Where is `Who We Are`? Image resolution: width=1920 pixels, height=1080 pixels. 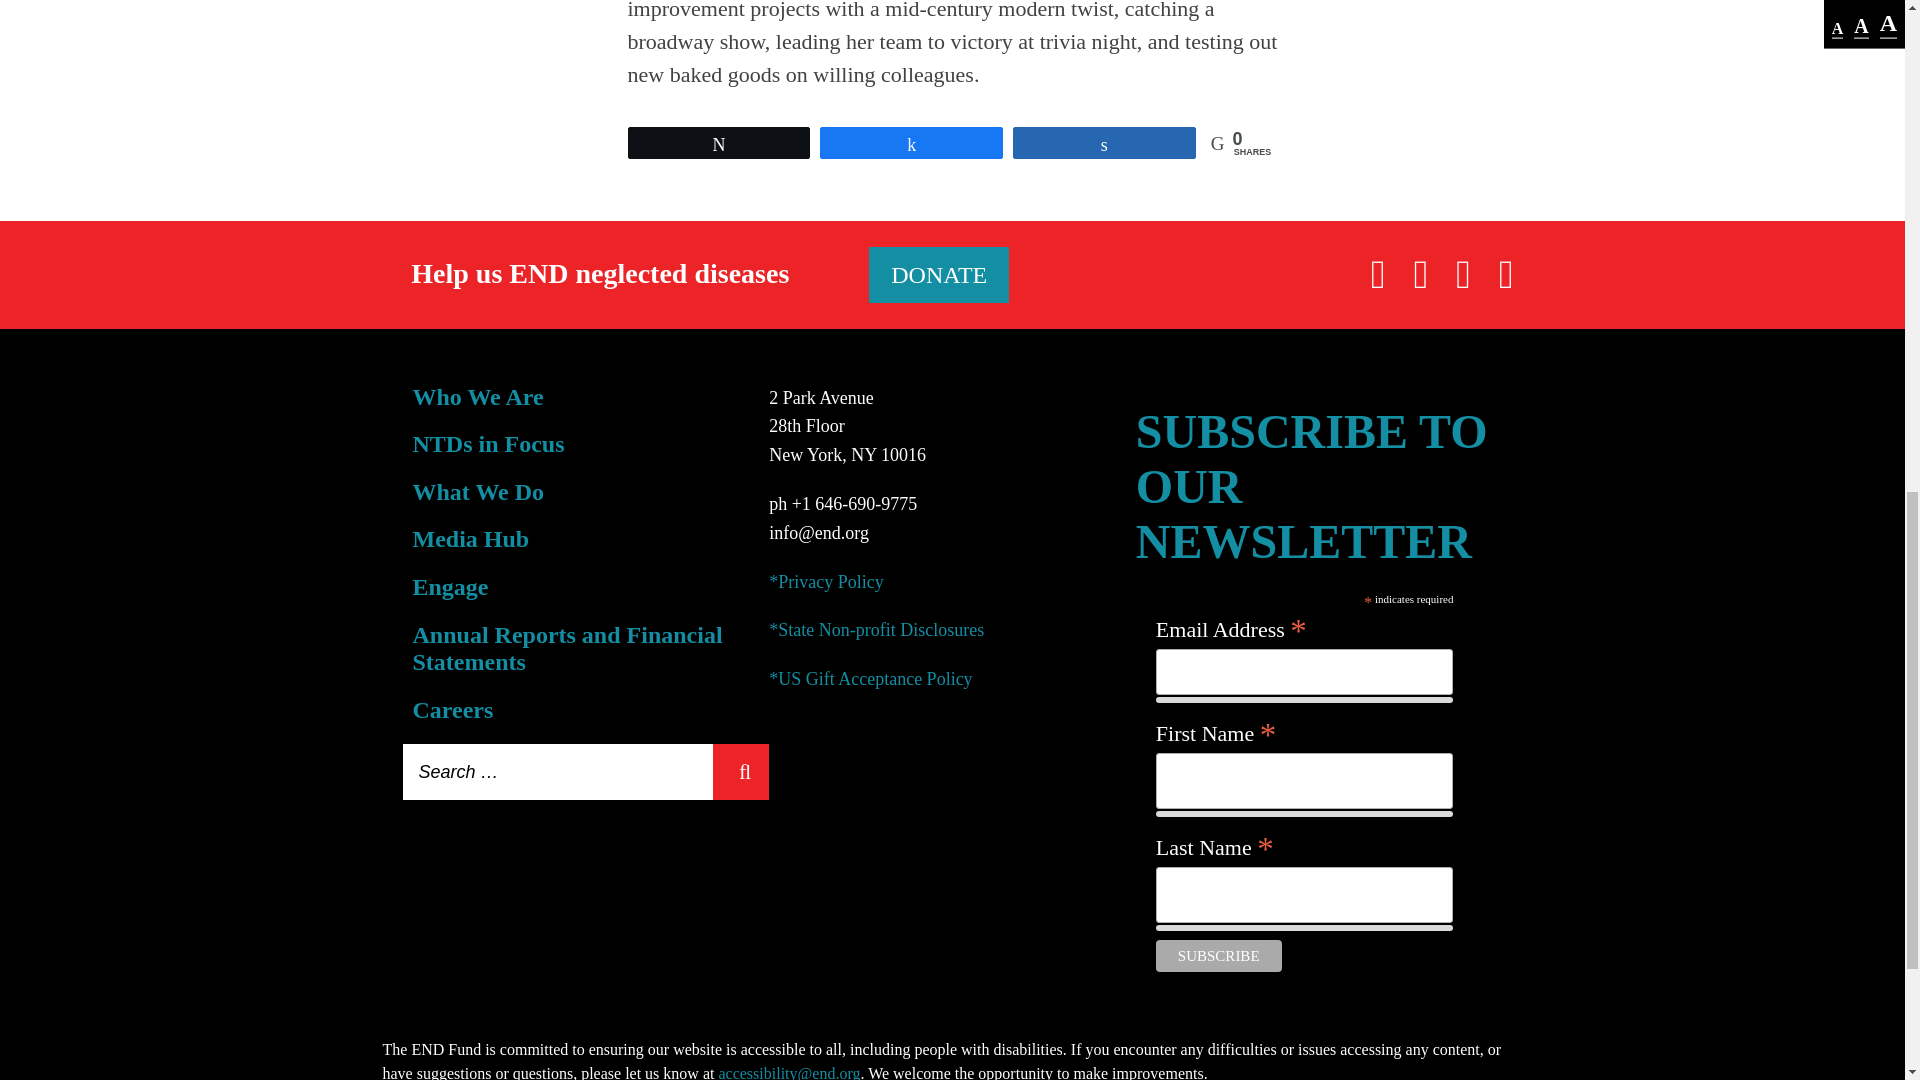 Who We Are is located at coordinates (478, 397).